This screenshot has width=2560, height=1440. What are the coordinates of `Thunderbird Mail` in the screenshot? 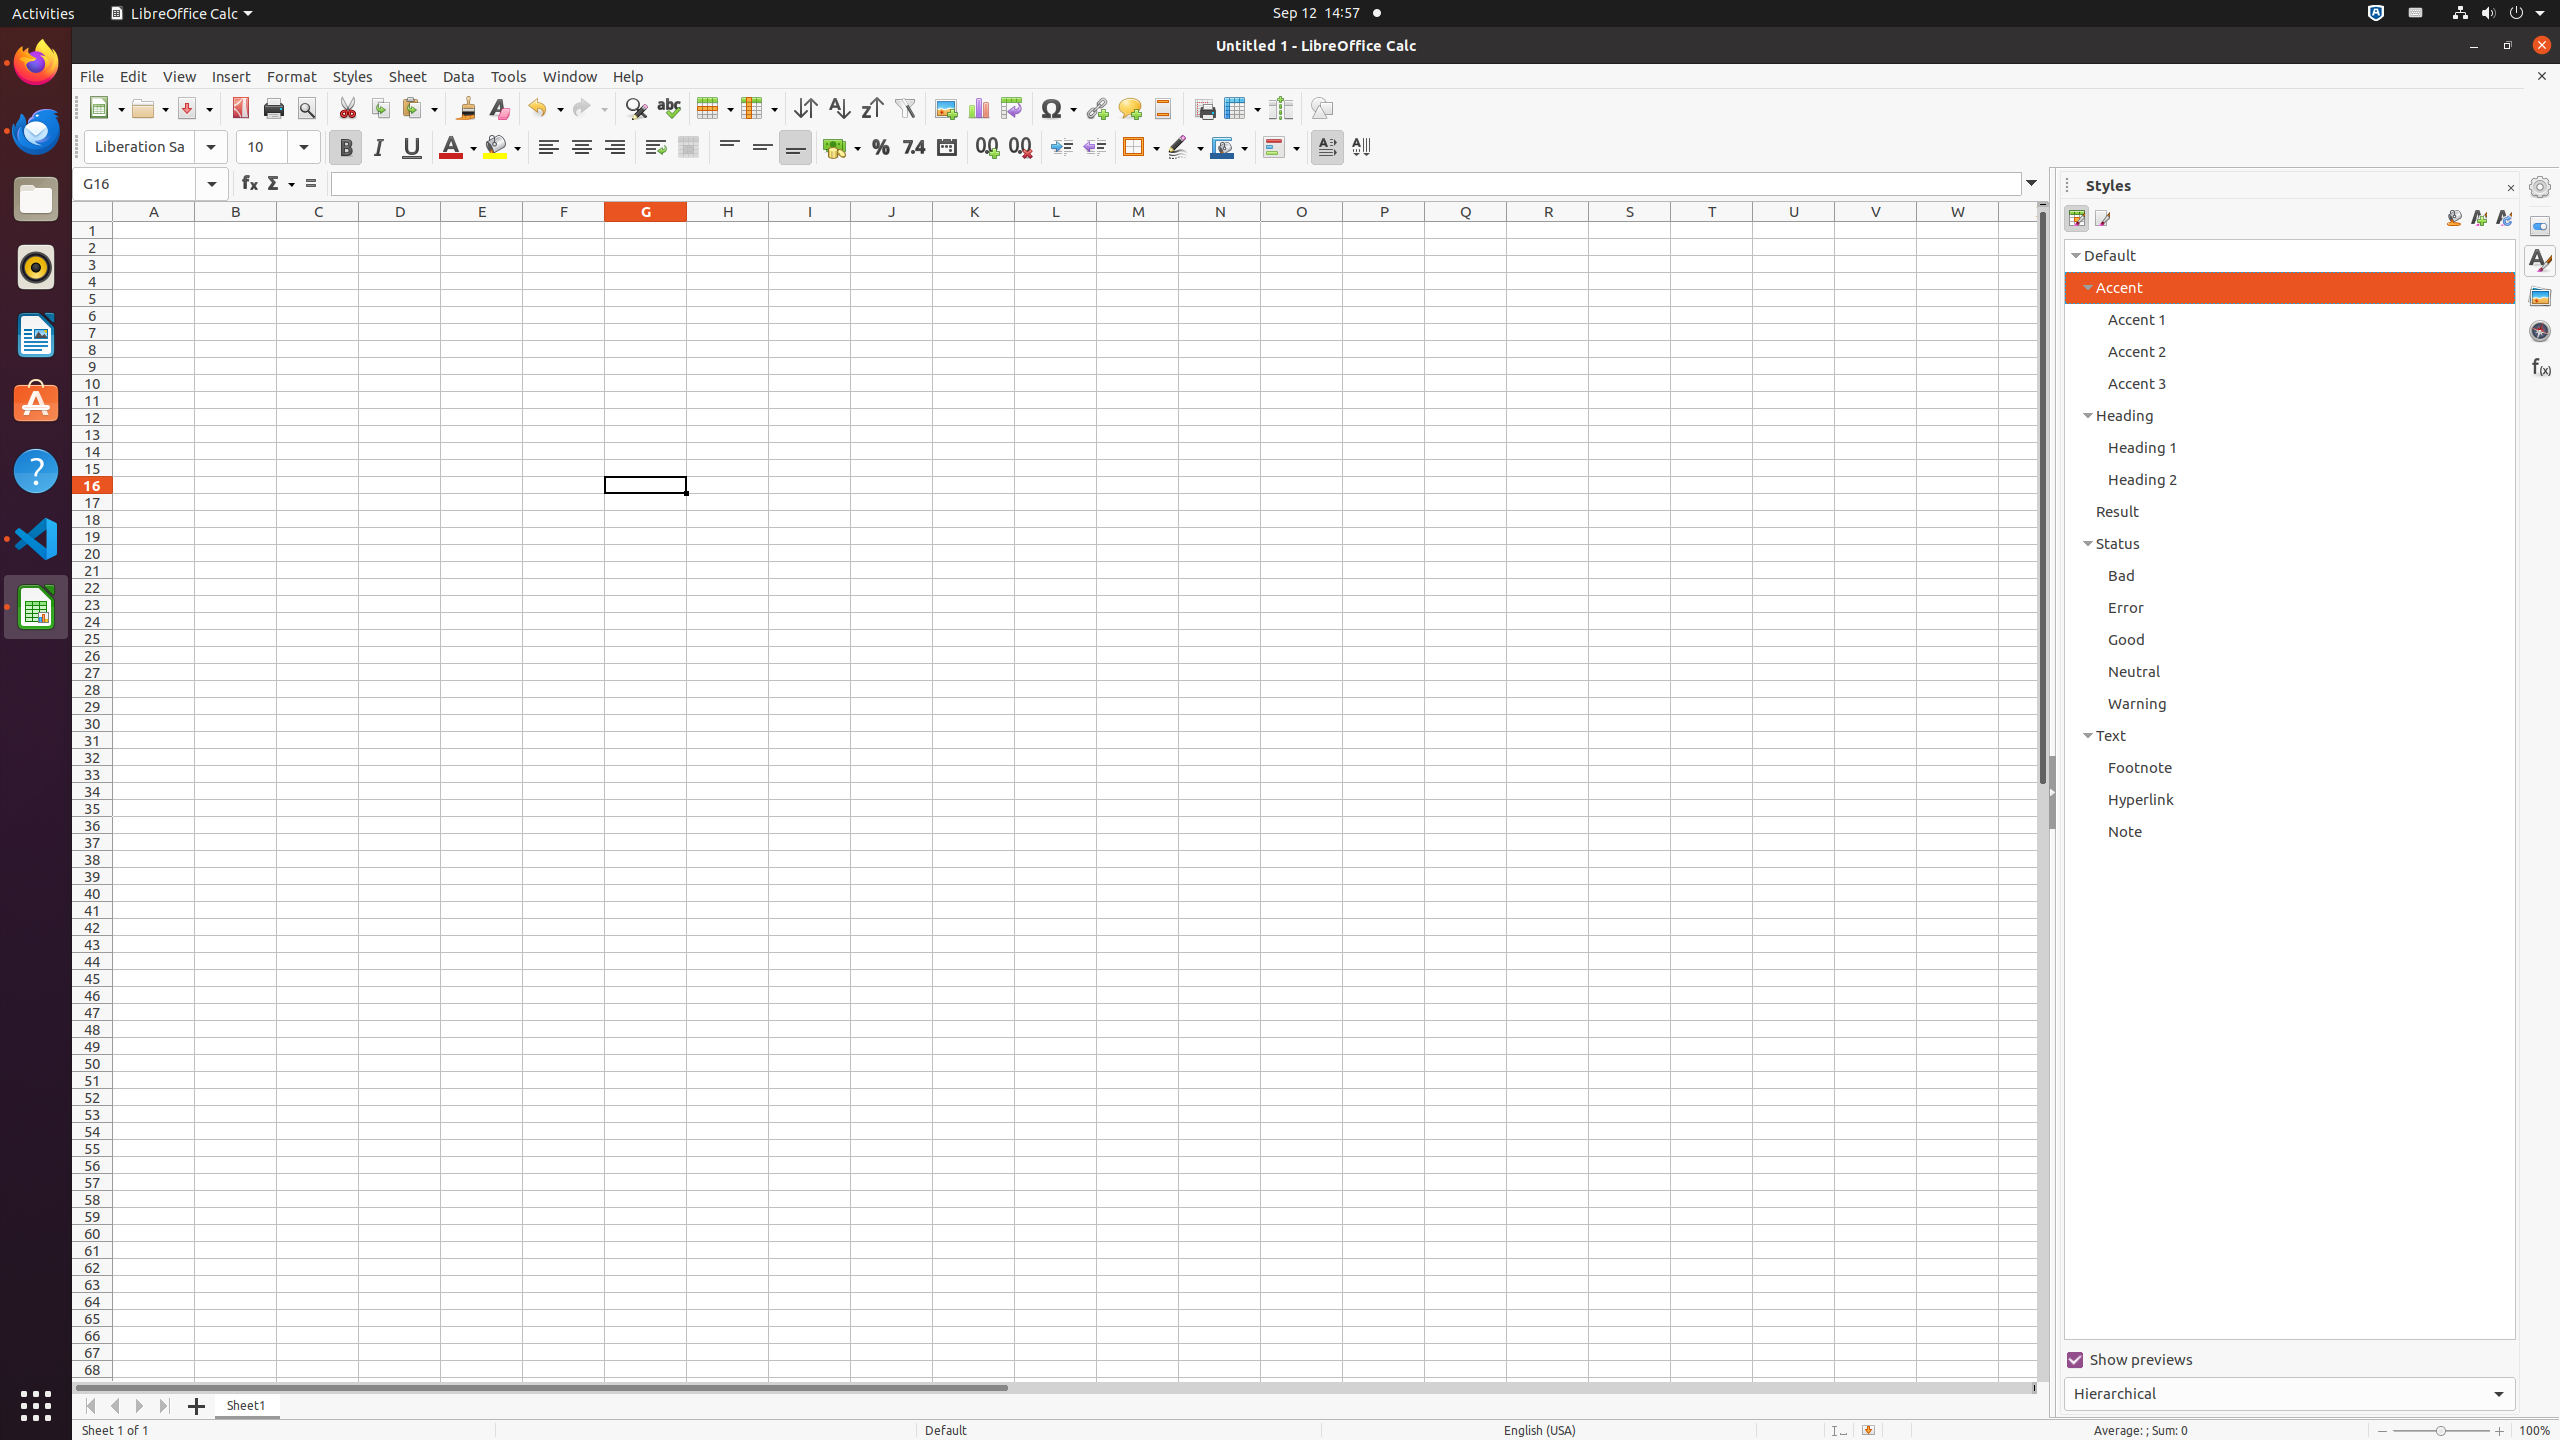 It's located at (36, 131).